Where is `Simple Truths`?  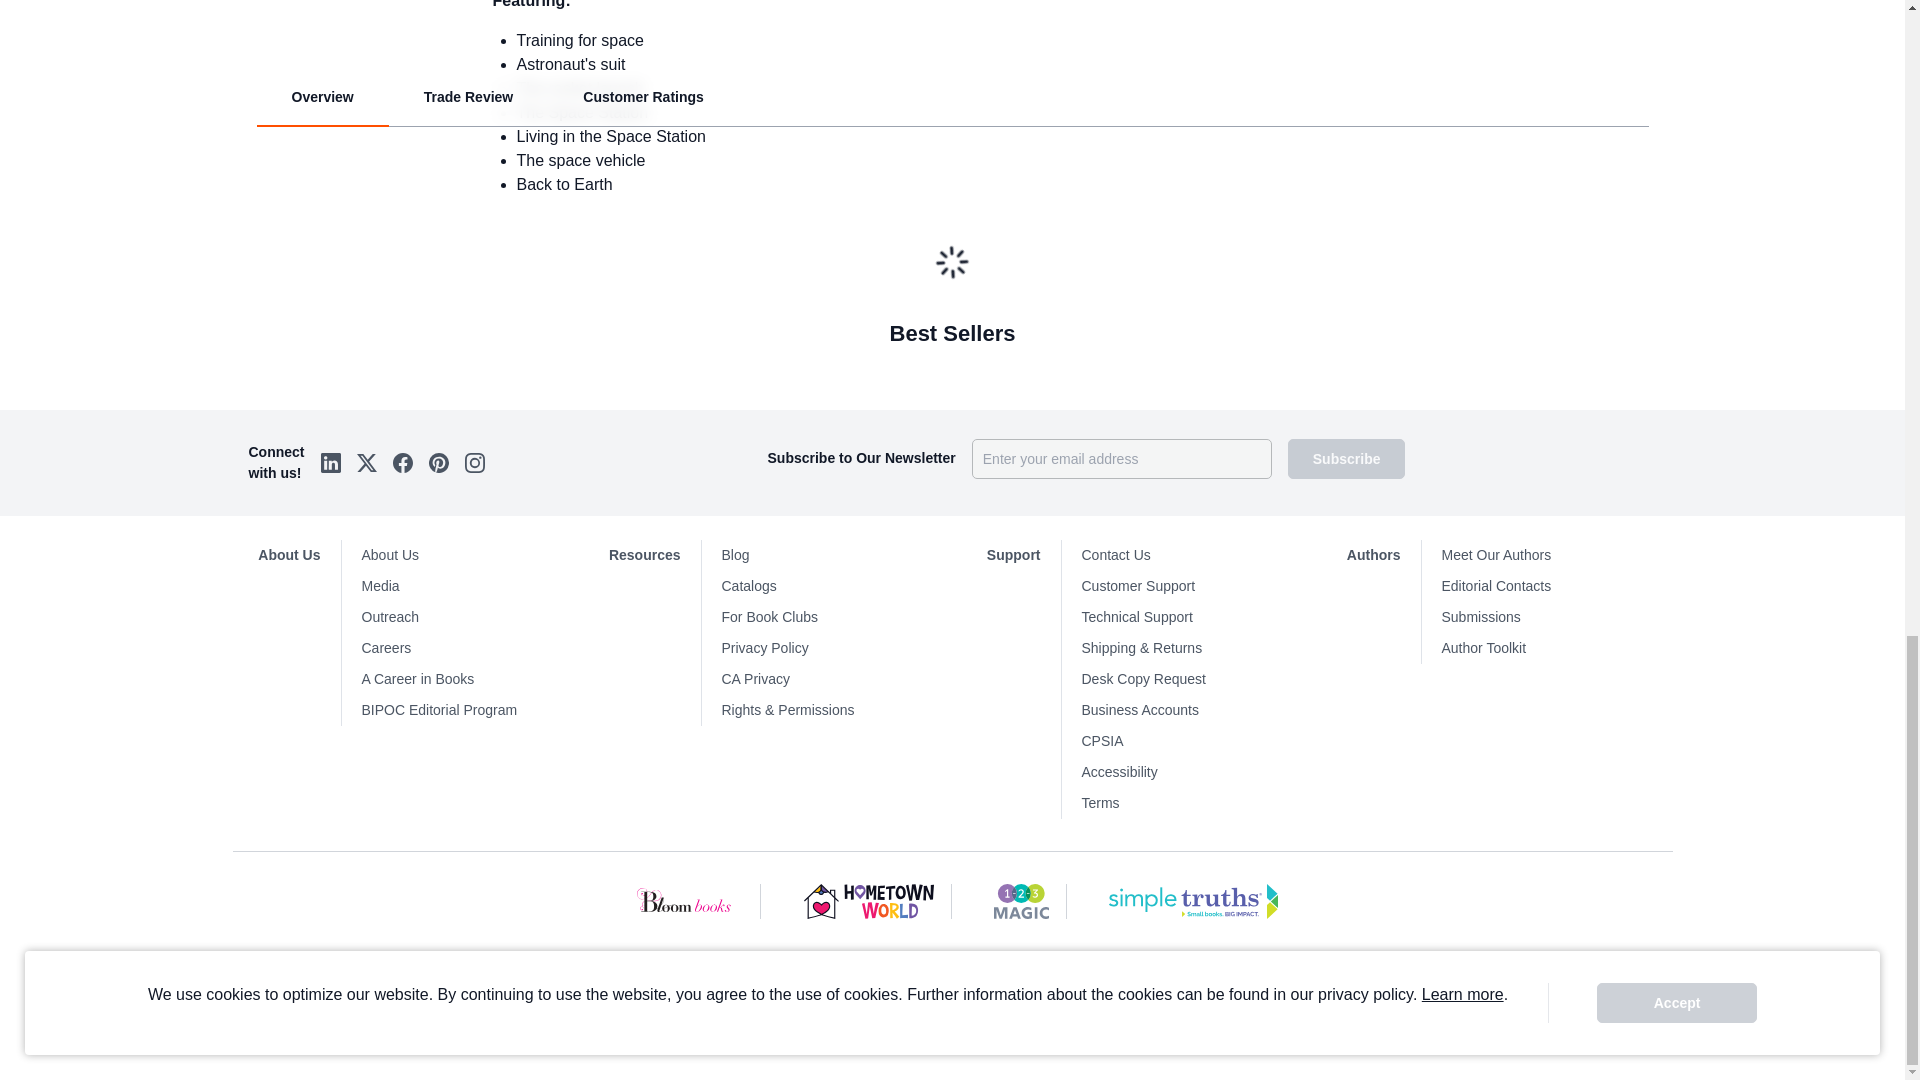
Simple Truths is located at coordinates (1194, 902).